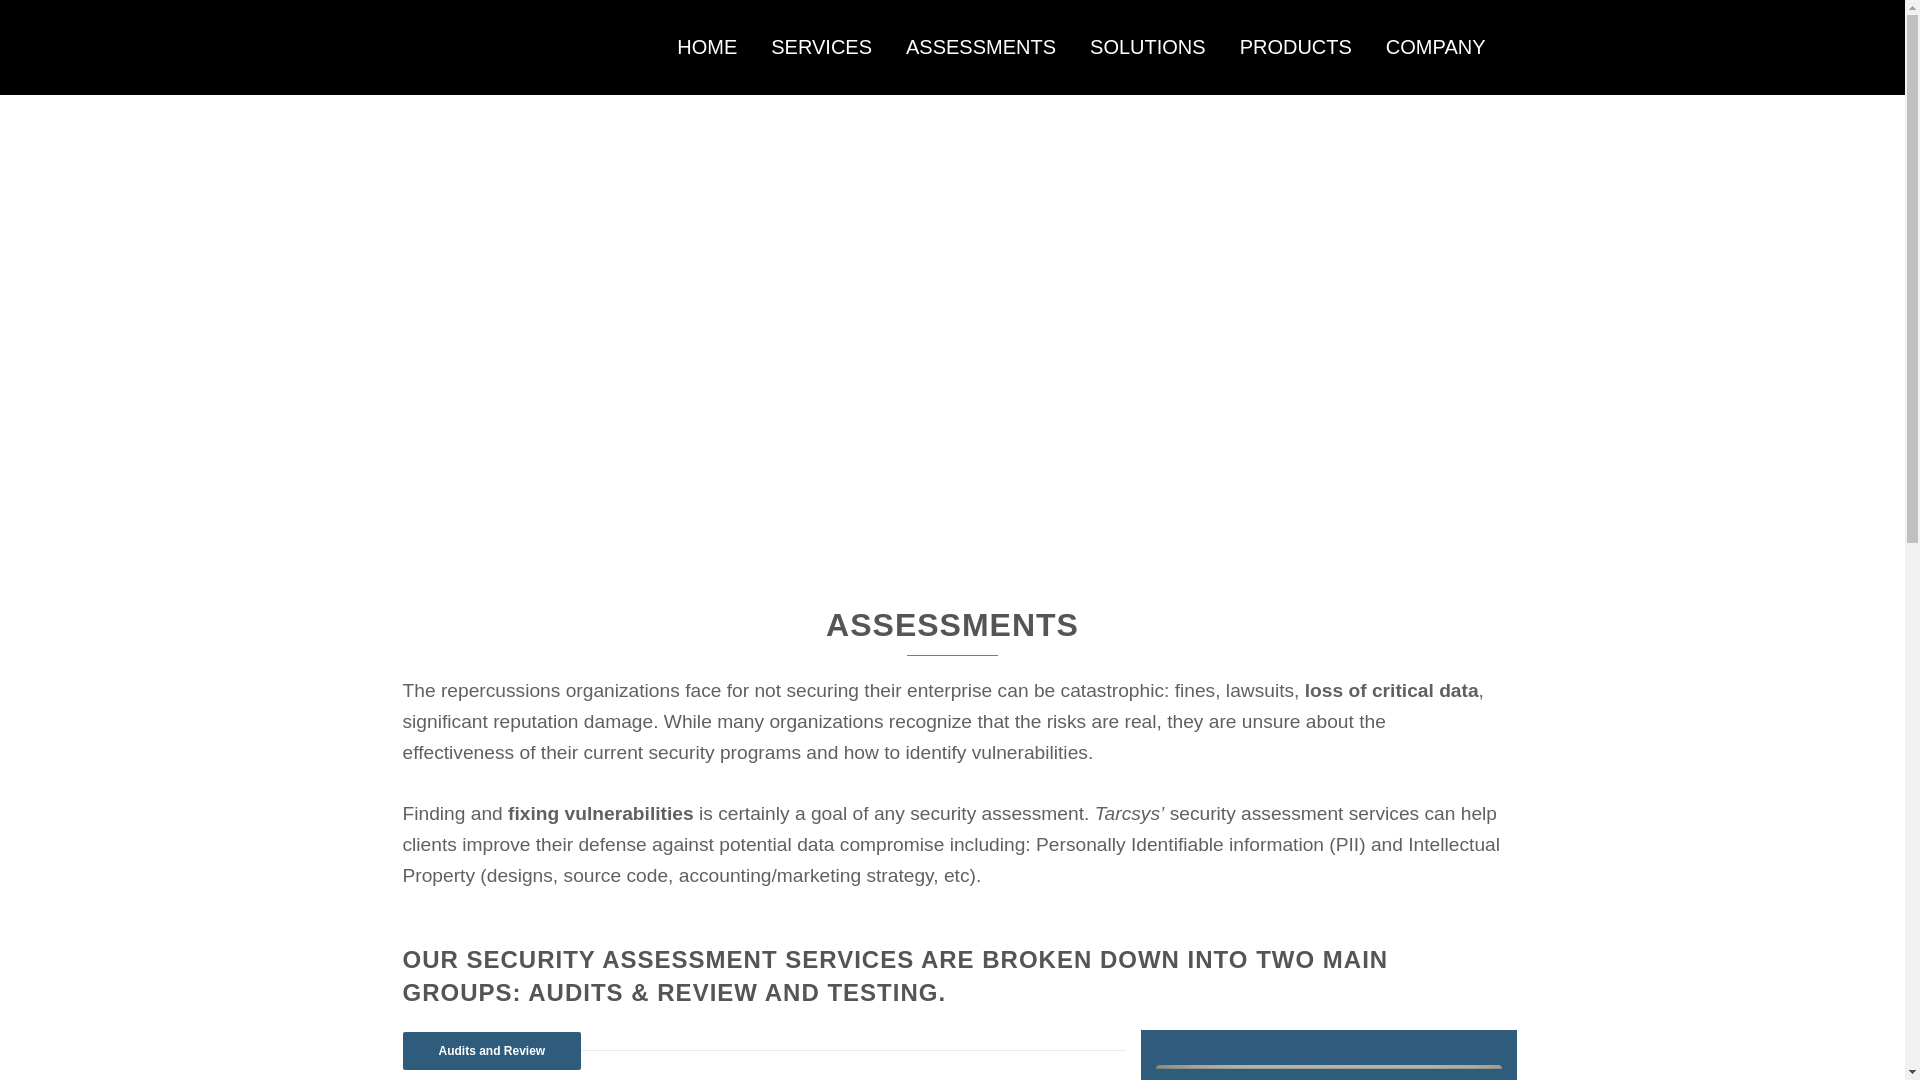 Image resolution: width=1920 pixels, height=1080 pixels. I want to click on SOLUTIONS, so click(1148, 48).